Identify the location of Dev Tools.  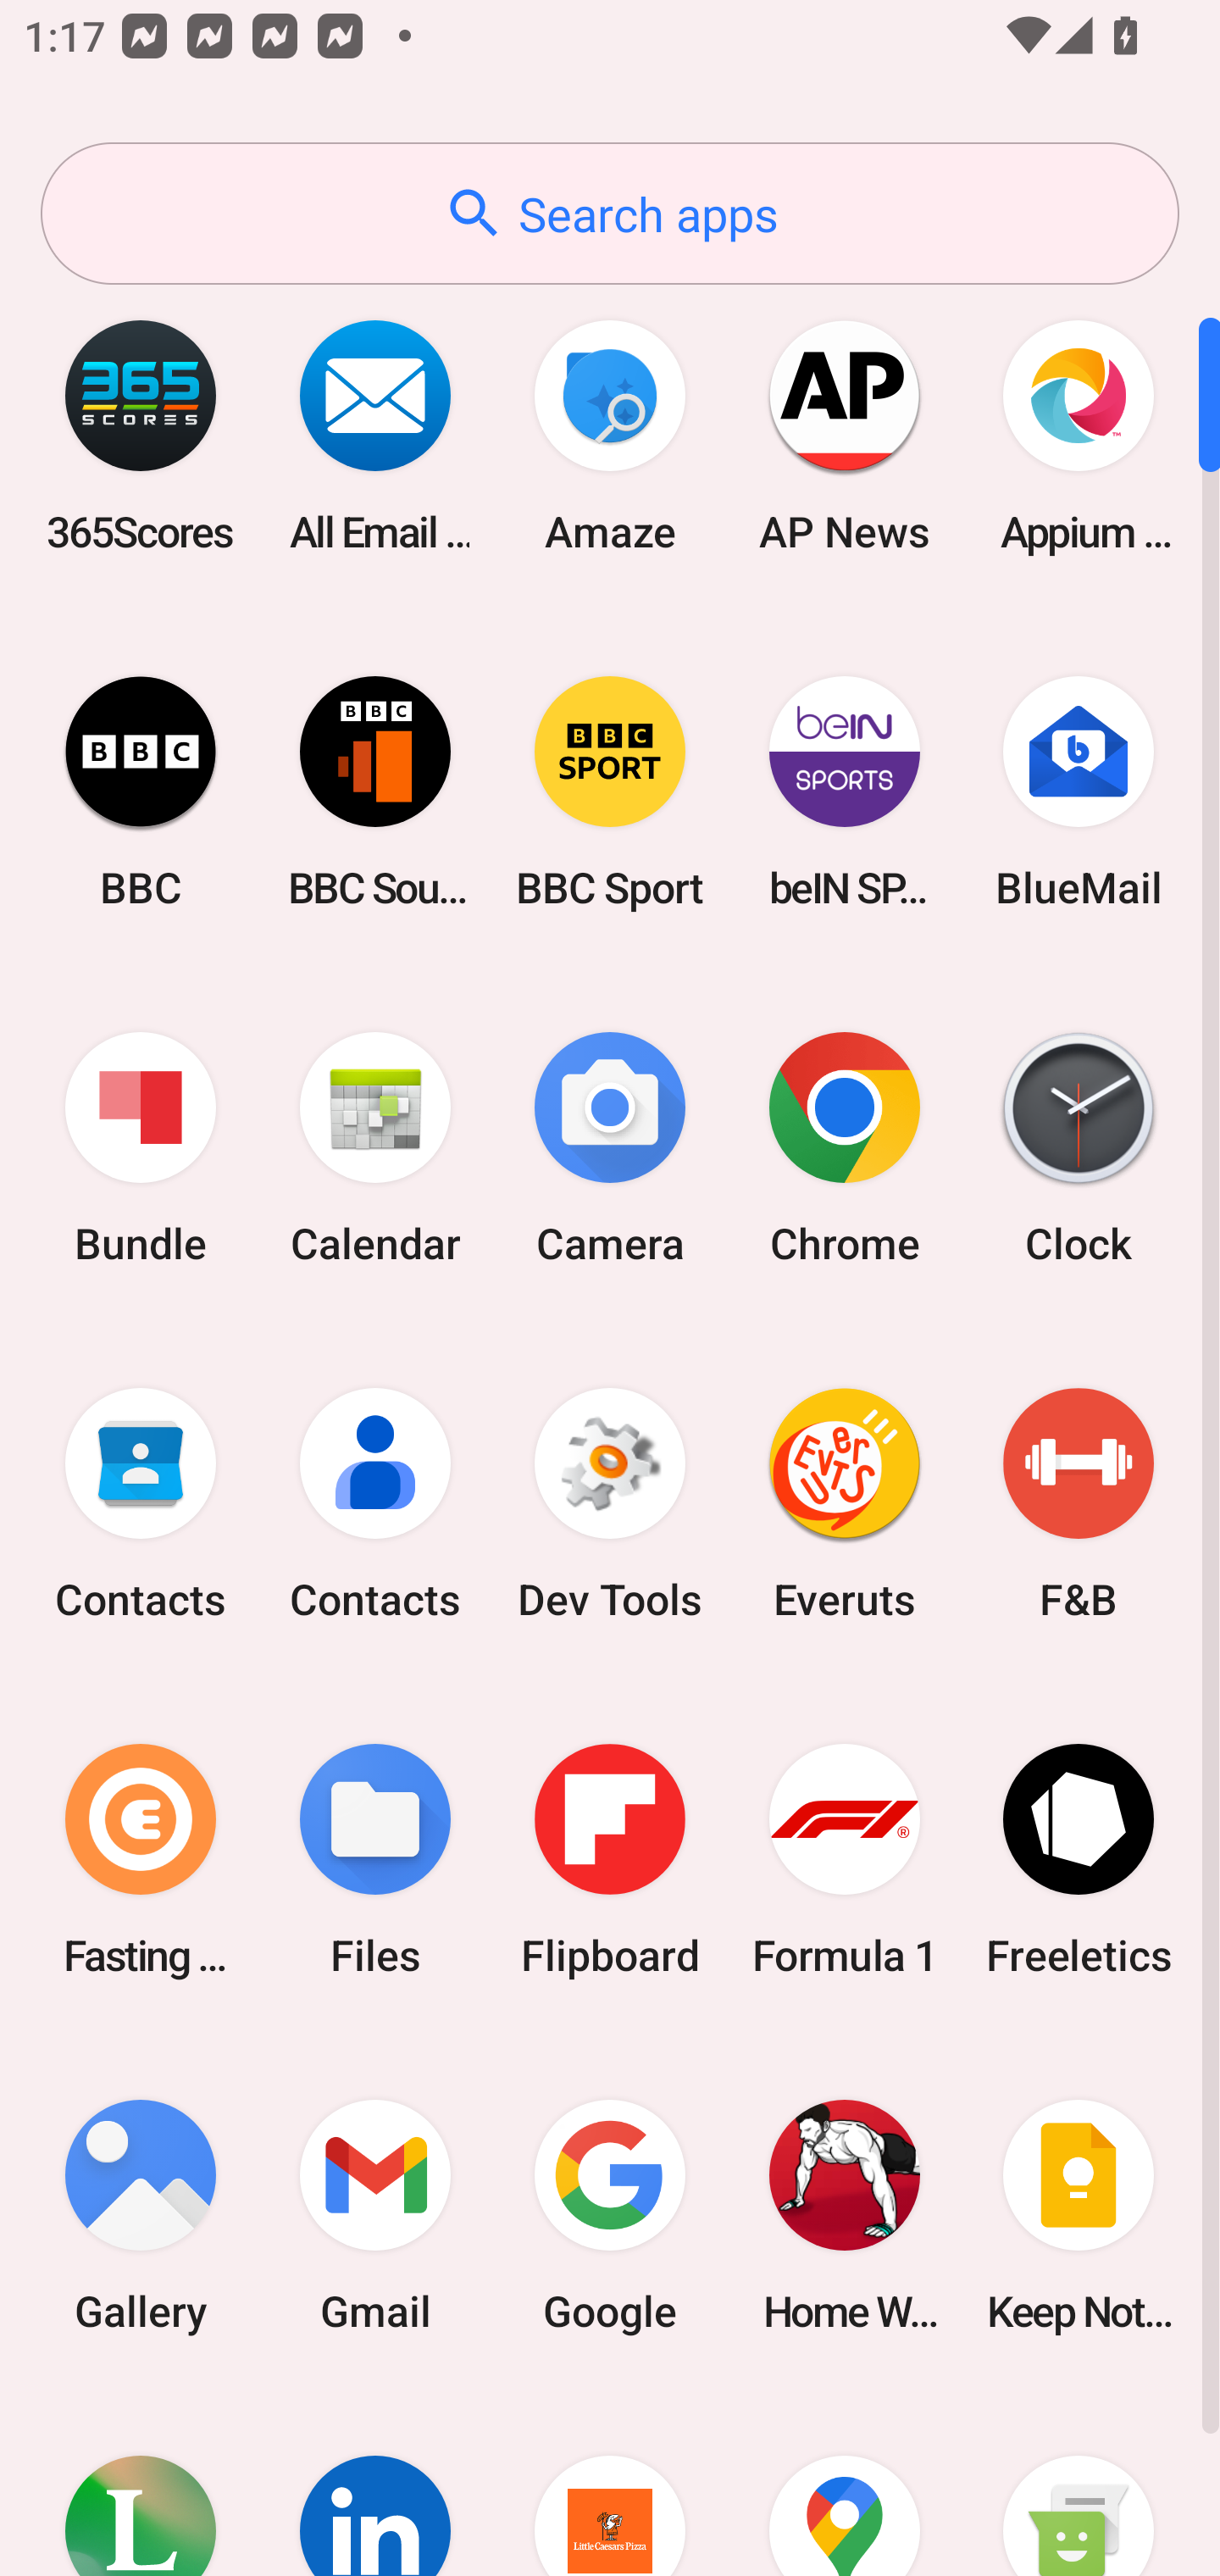
(610, 1504).